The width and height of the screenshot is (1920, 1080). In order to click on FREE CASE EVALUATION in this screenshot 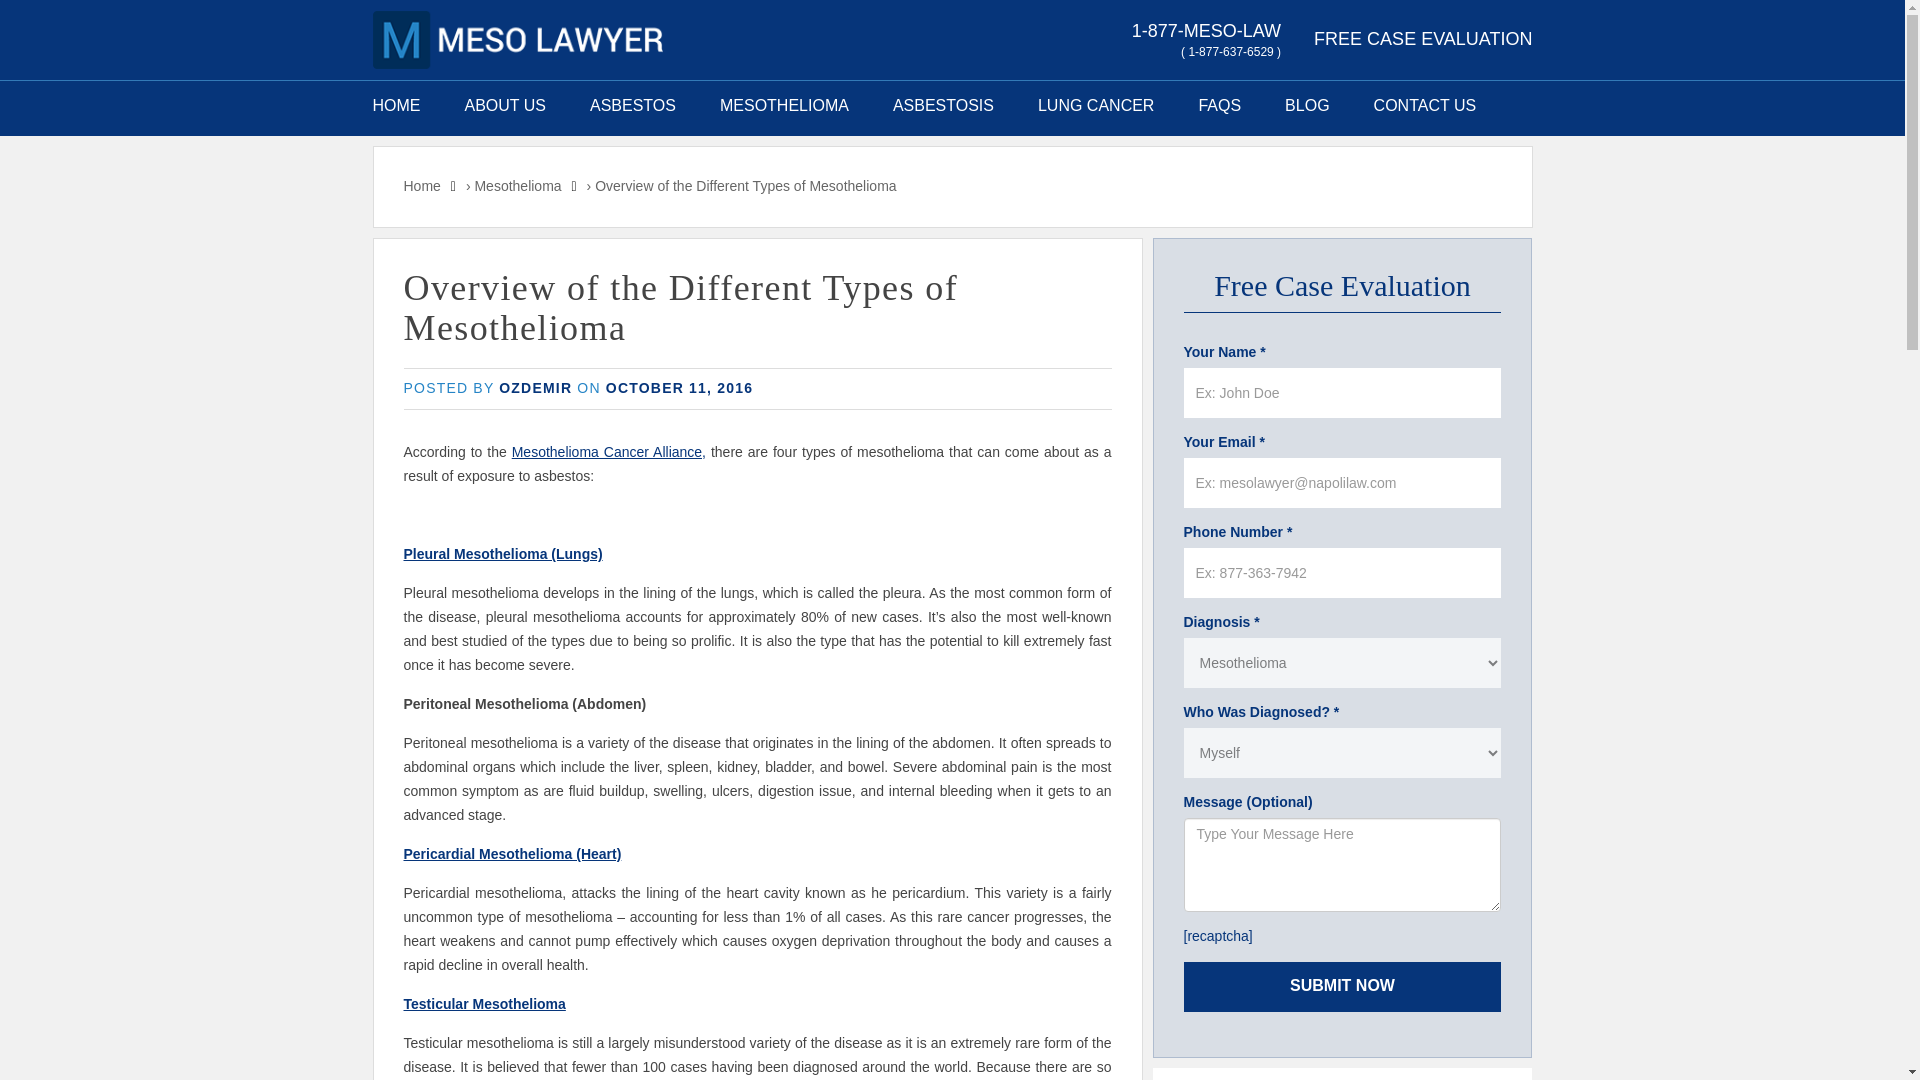, I will do `click(1422, 38)`.